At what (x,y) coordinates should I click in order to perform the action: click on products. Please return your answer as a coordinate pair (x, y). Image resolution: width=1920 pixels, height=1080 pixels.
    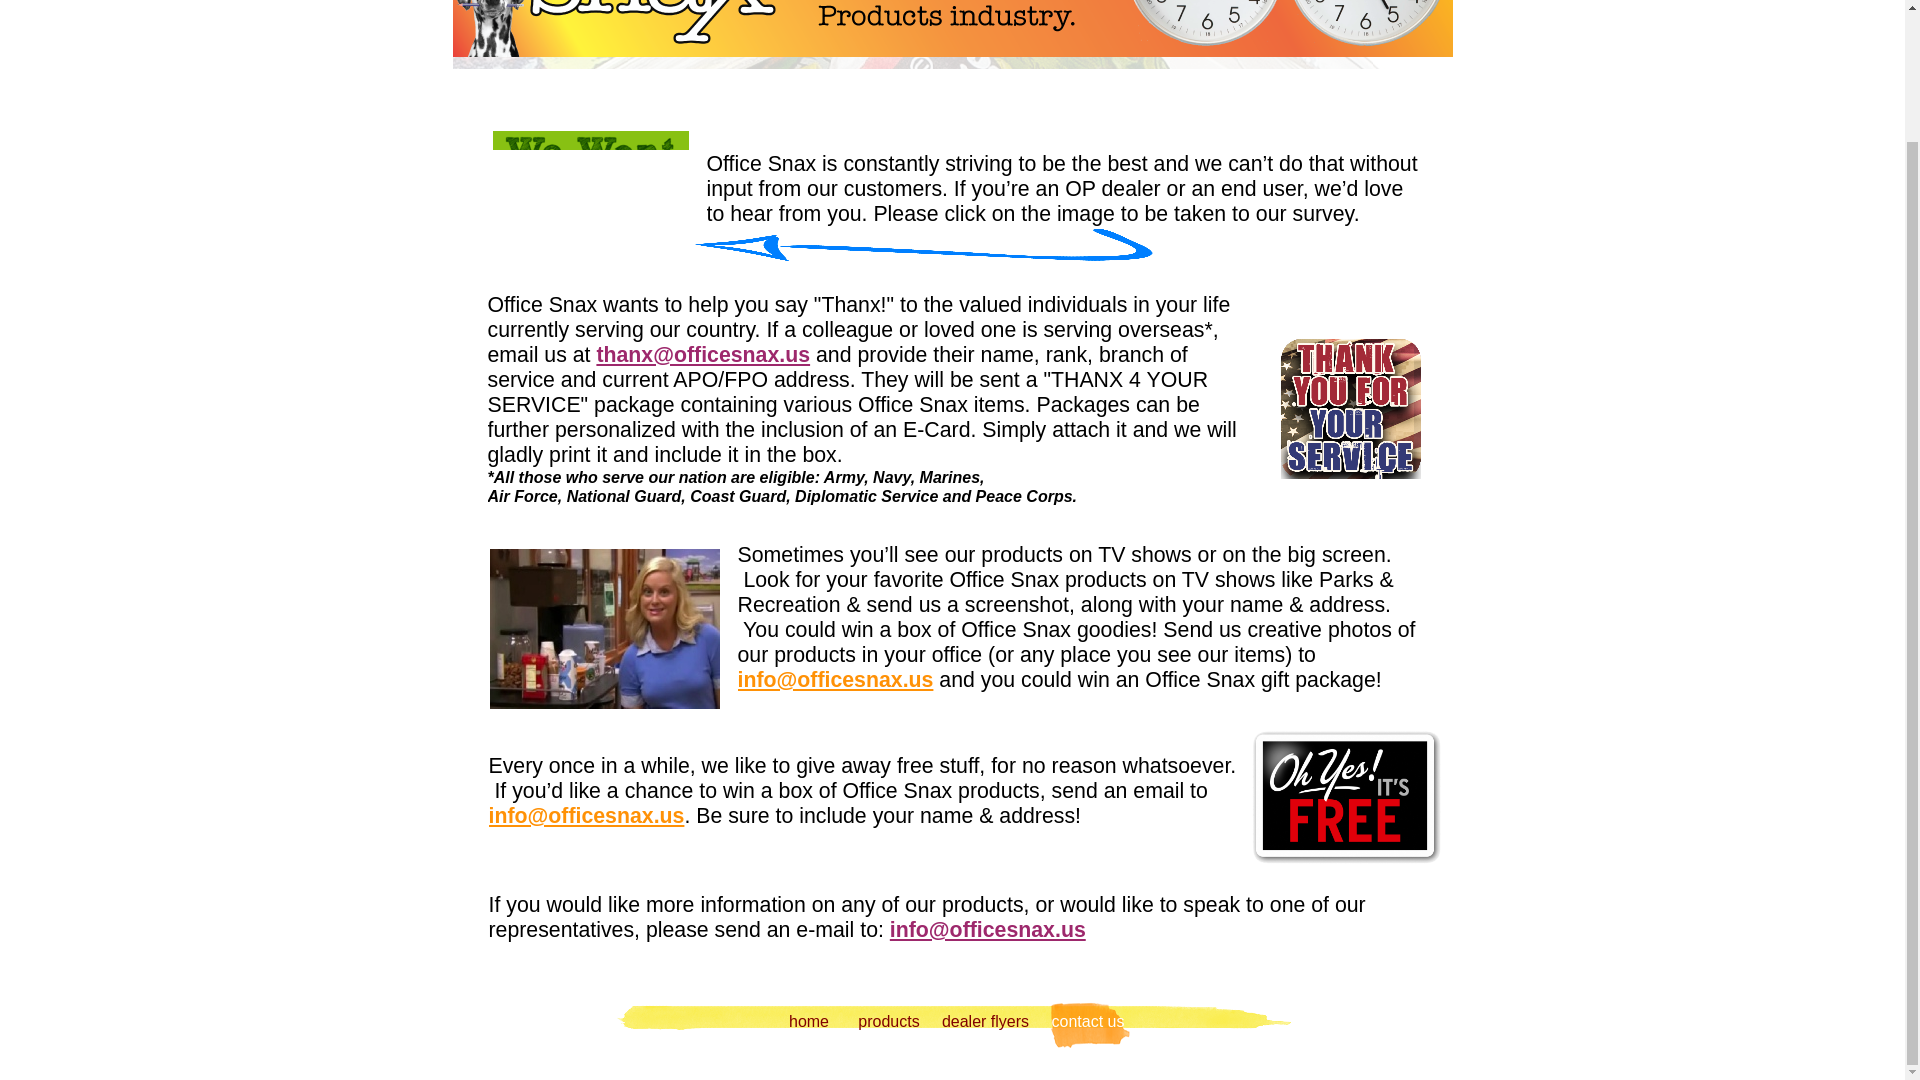
    Looking at the image, I should click on (888, 1025).